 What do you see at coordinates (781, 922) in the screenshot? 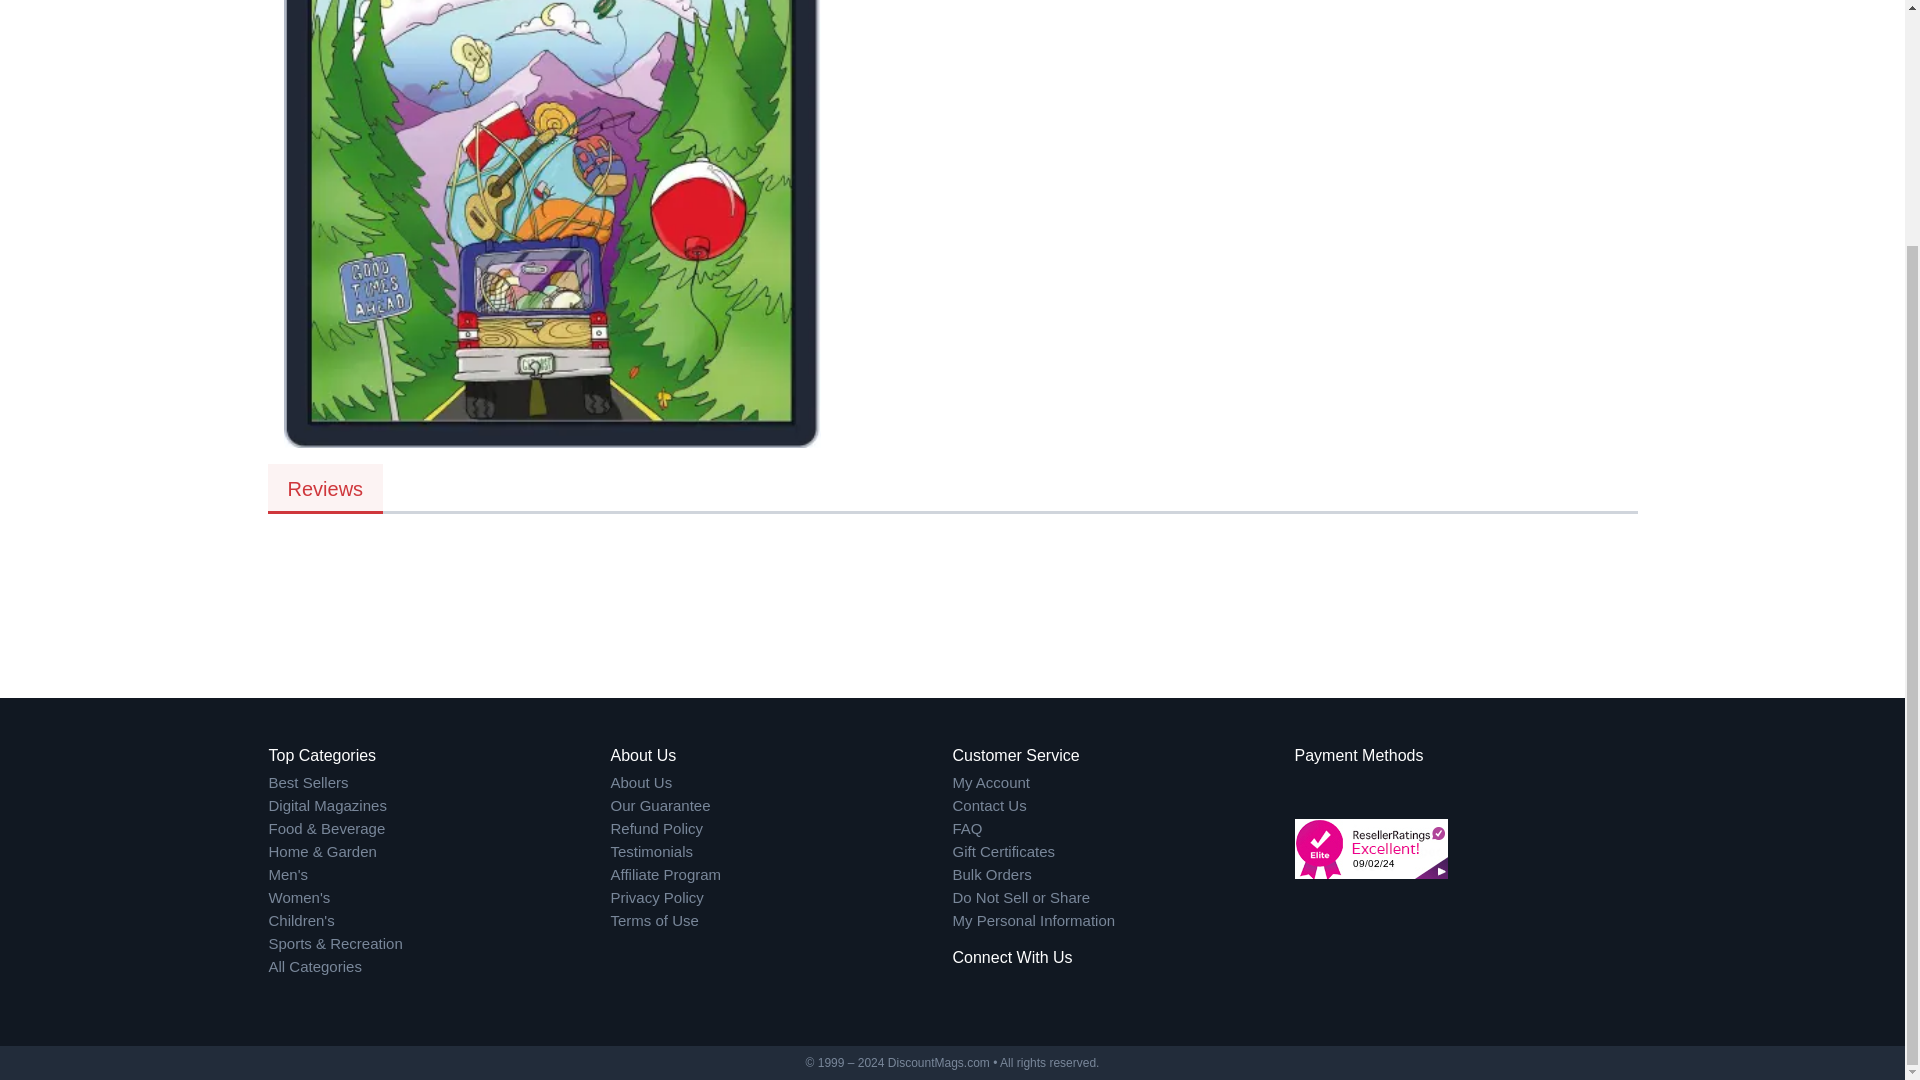
I see `Terms of Use` at bounding box center [781, 922].